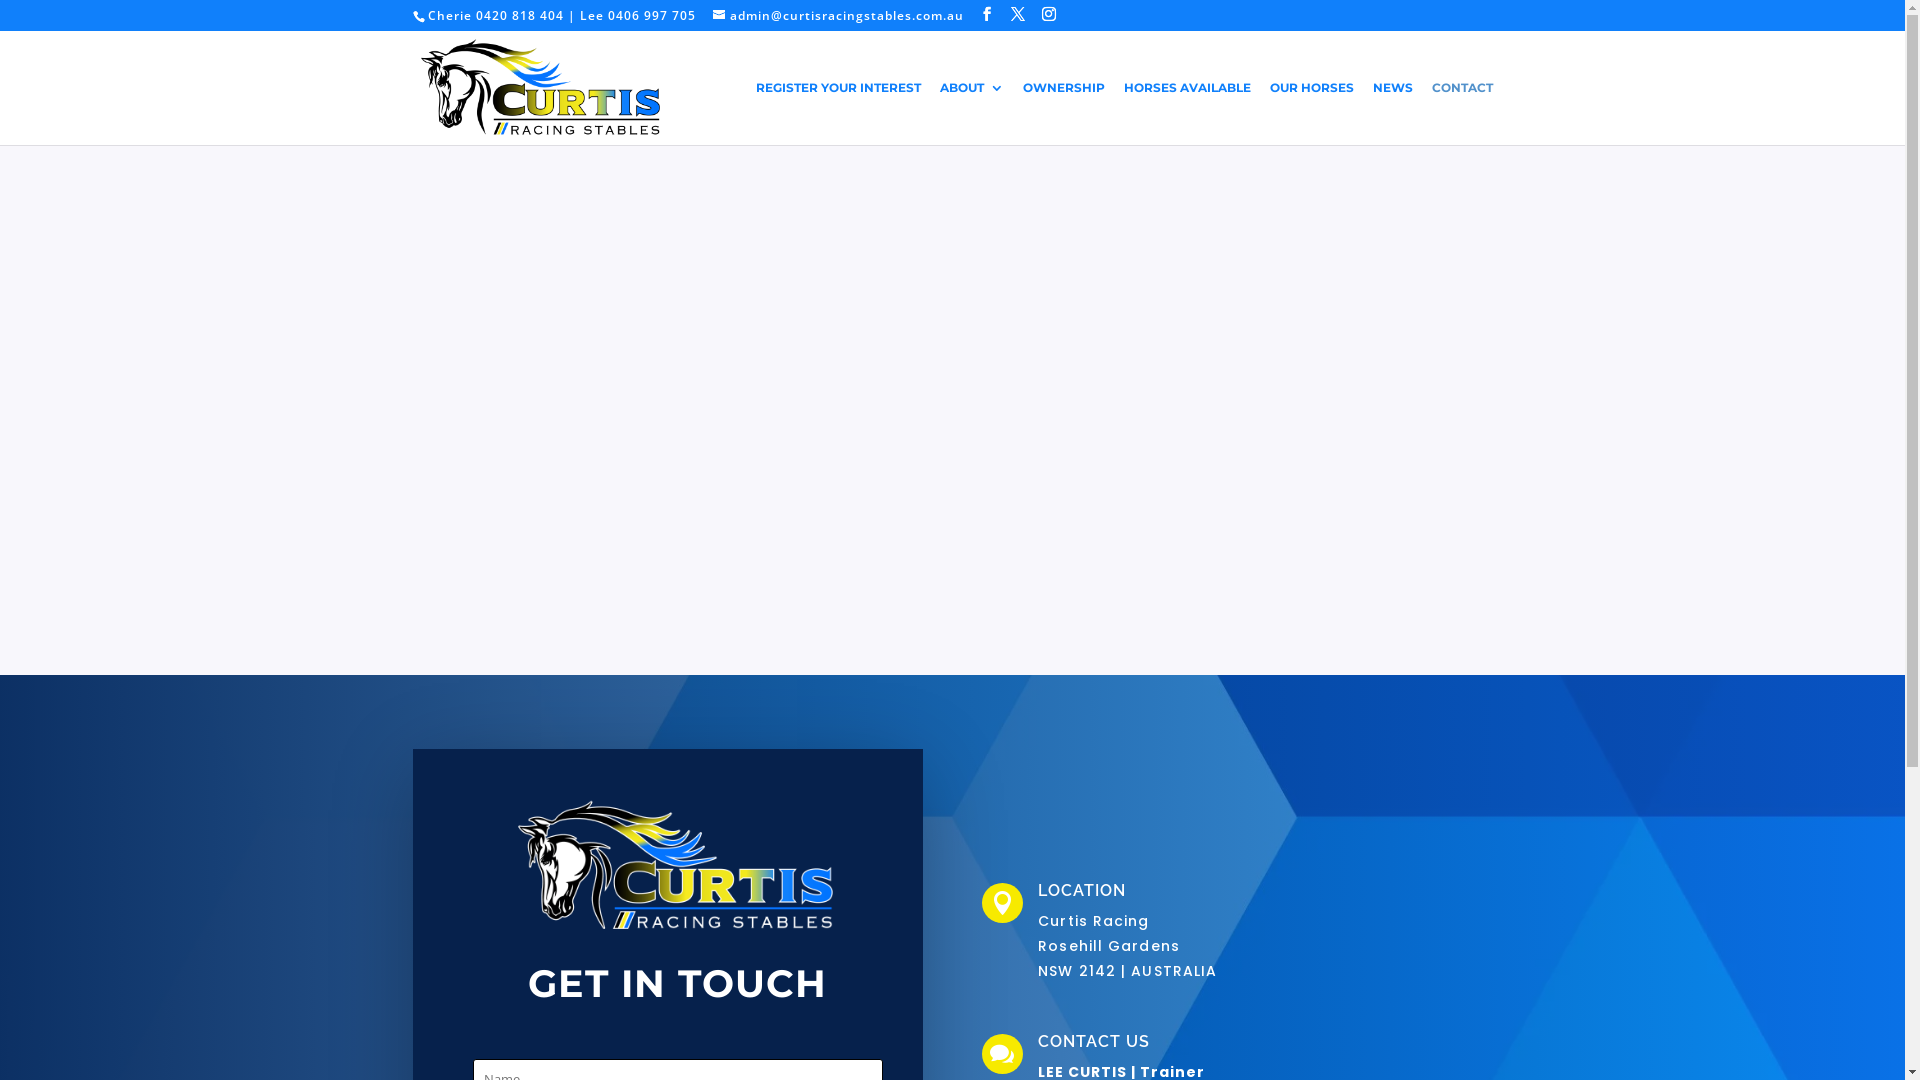 This screenshot has height=1080, width=1920. What do you see at coordinates (496, 16) in the screenshot?
I see `Cherie 0420 818 404` at bounding box center [496, 16].